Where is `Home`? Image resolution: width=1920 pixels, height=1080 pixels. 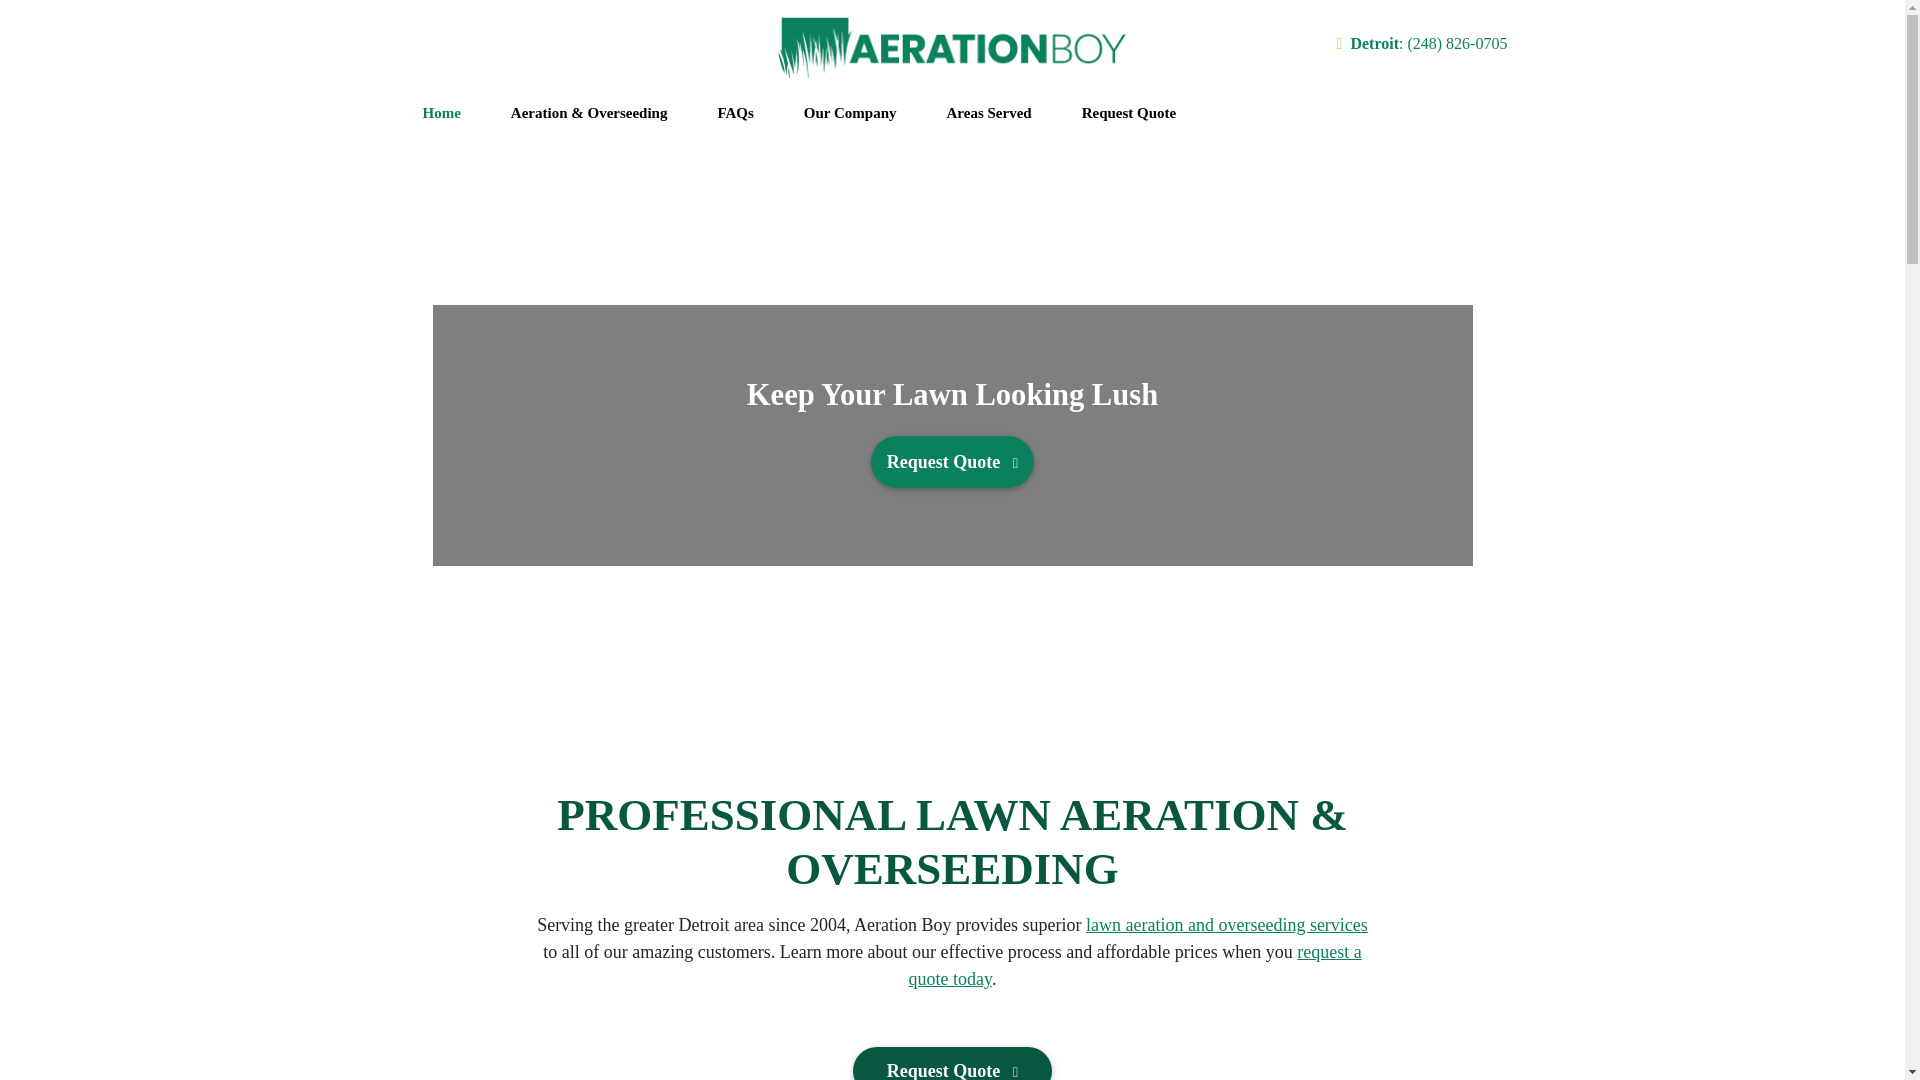 Home is located at coordinates (442, 114).